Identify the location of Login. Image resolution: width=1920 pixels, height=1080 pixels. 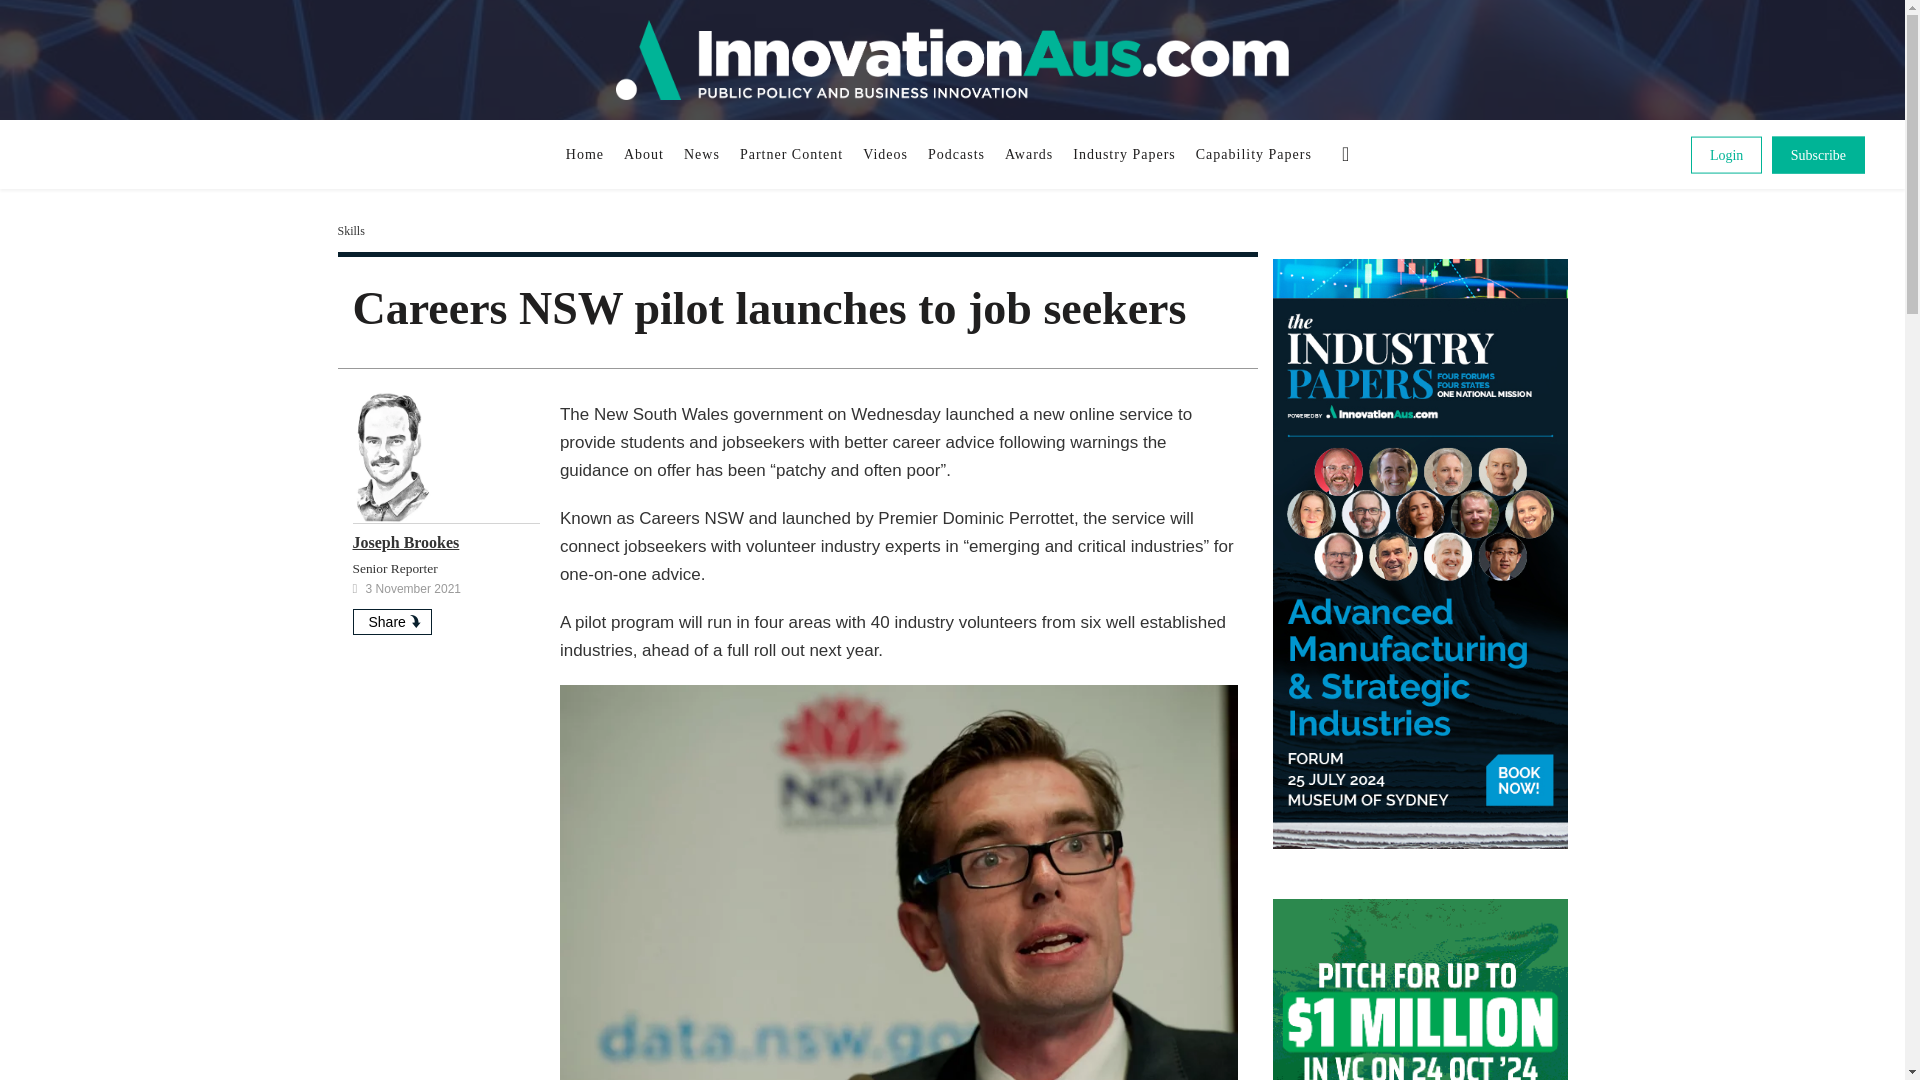
(1726, 154).